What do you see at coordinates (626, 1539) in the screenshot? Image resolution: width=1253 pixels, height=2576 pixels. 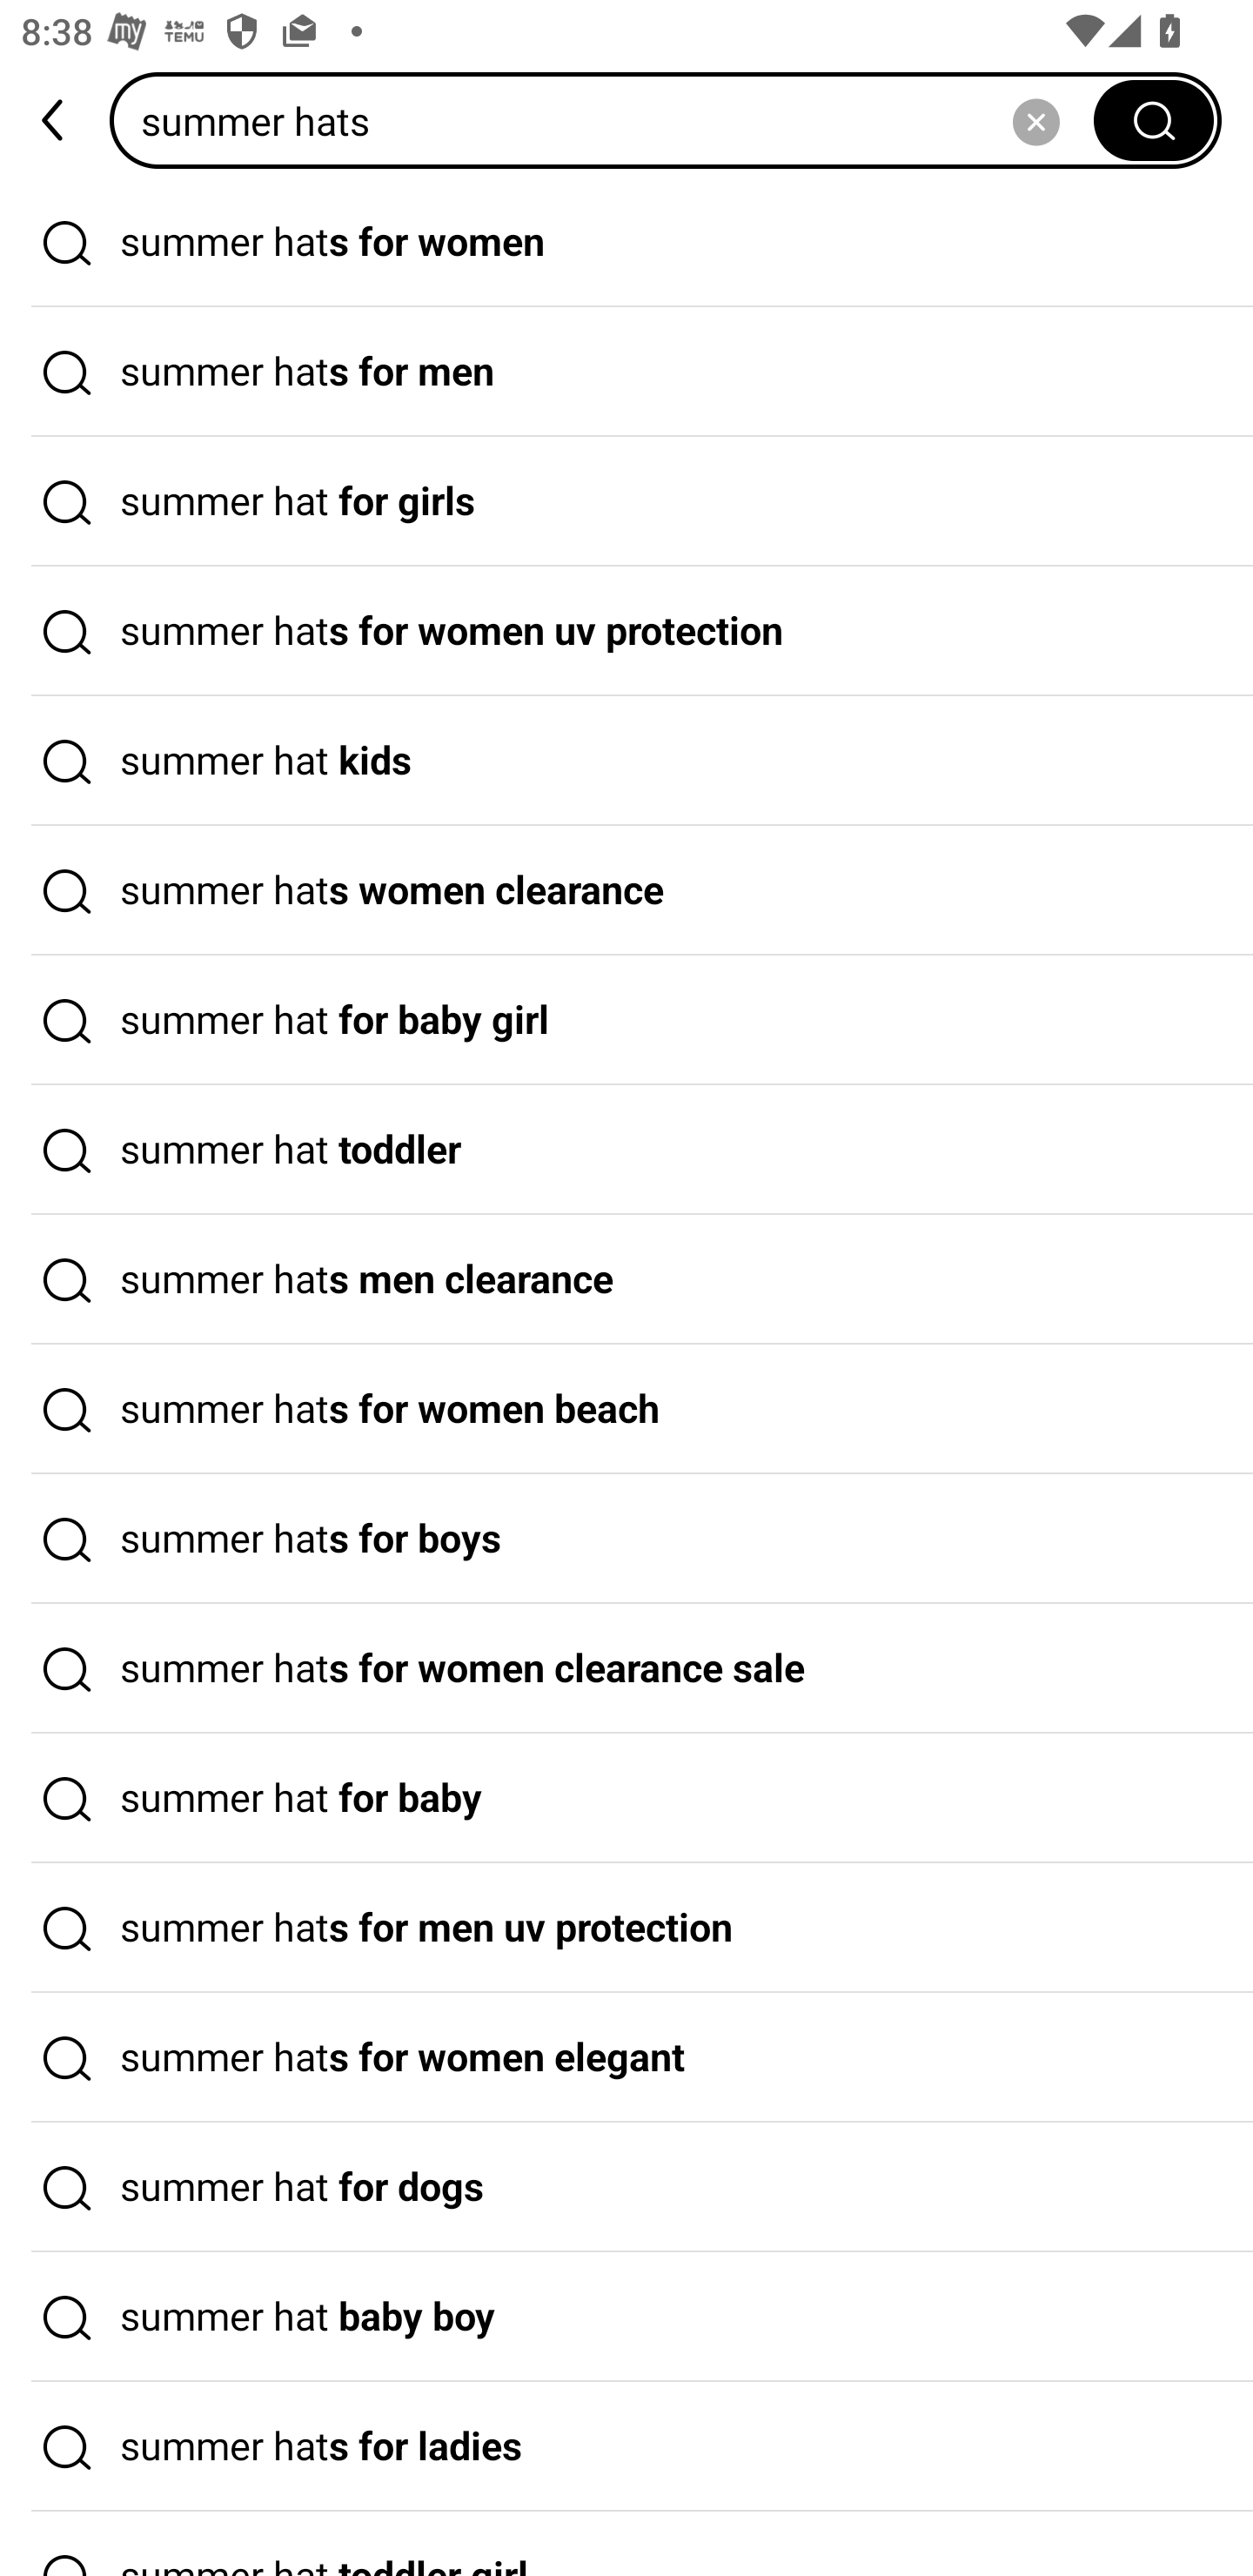 I see `summer hats for boys` at bounding box center [626, 1539].